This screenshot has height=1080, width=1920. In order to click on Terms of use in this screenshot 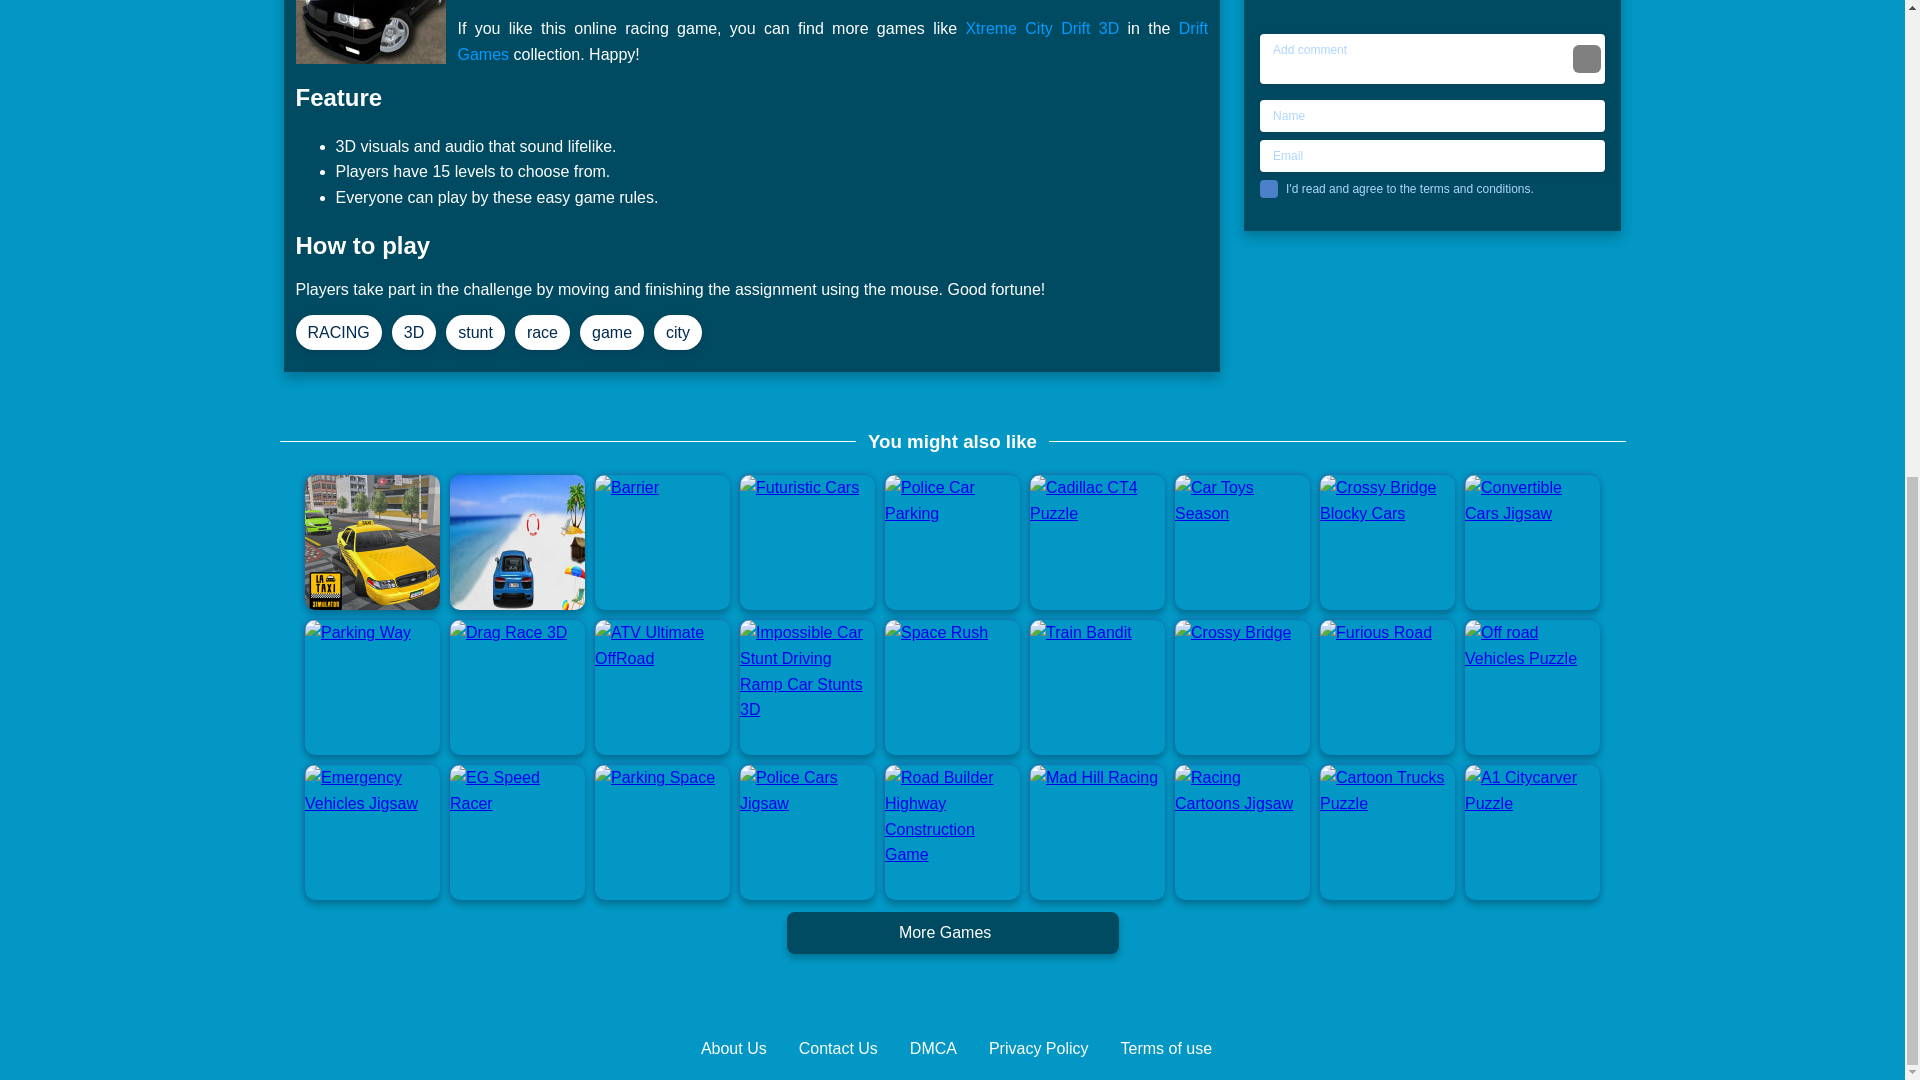, I will do `click(1167, 1048)`.